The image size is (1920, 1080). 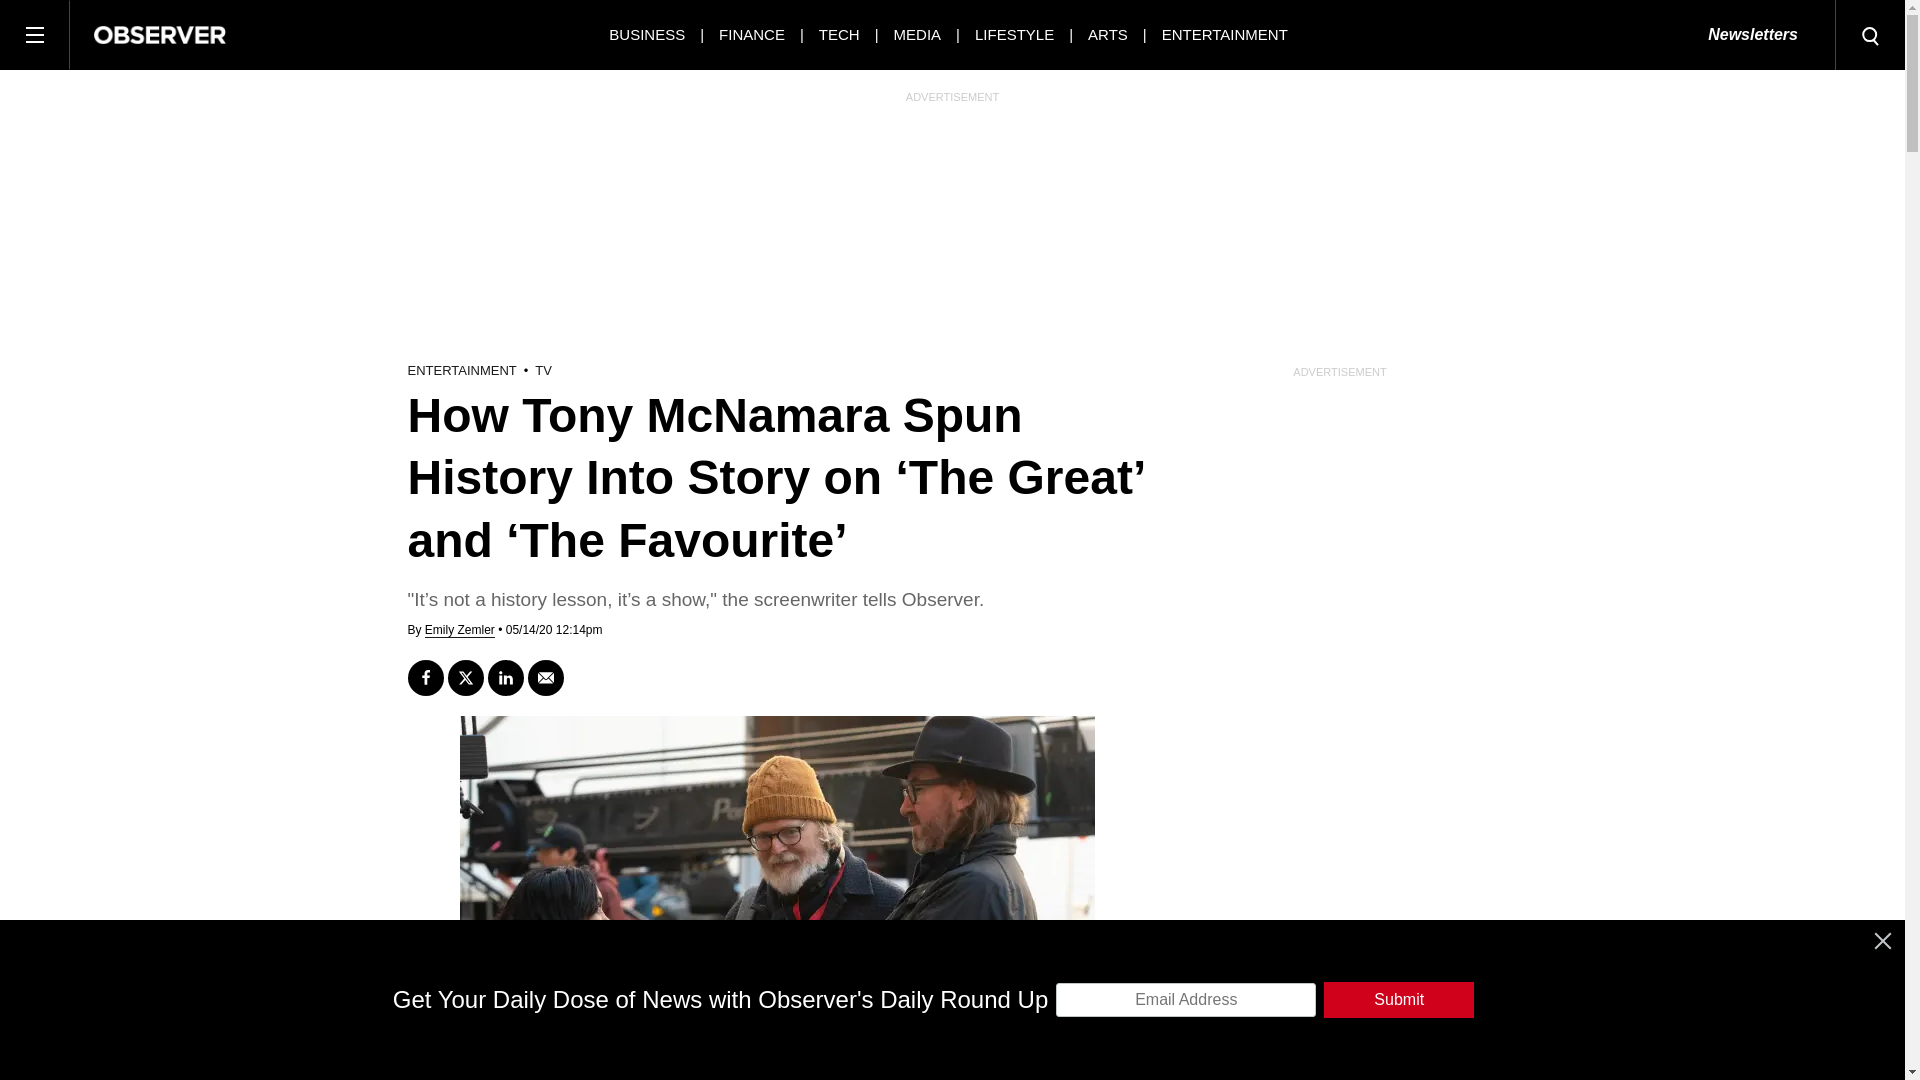 What do you see at coordinates (506, 677) in the screenshot?
I see `Share on LinkedIn` at bounding box center [506, 677].